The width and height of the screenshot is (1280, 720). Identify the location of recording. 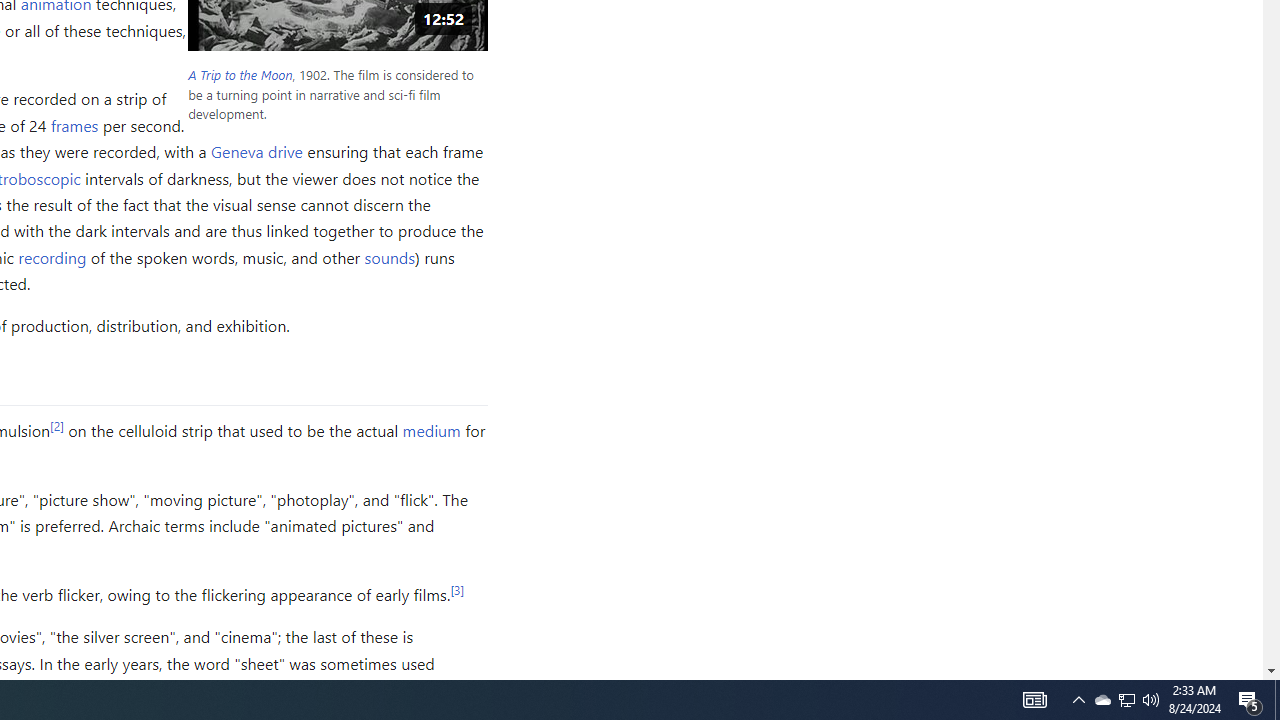
(52, 256).